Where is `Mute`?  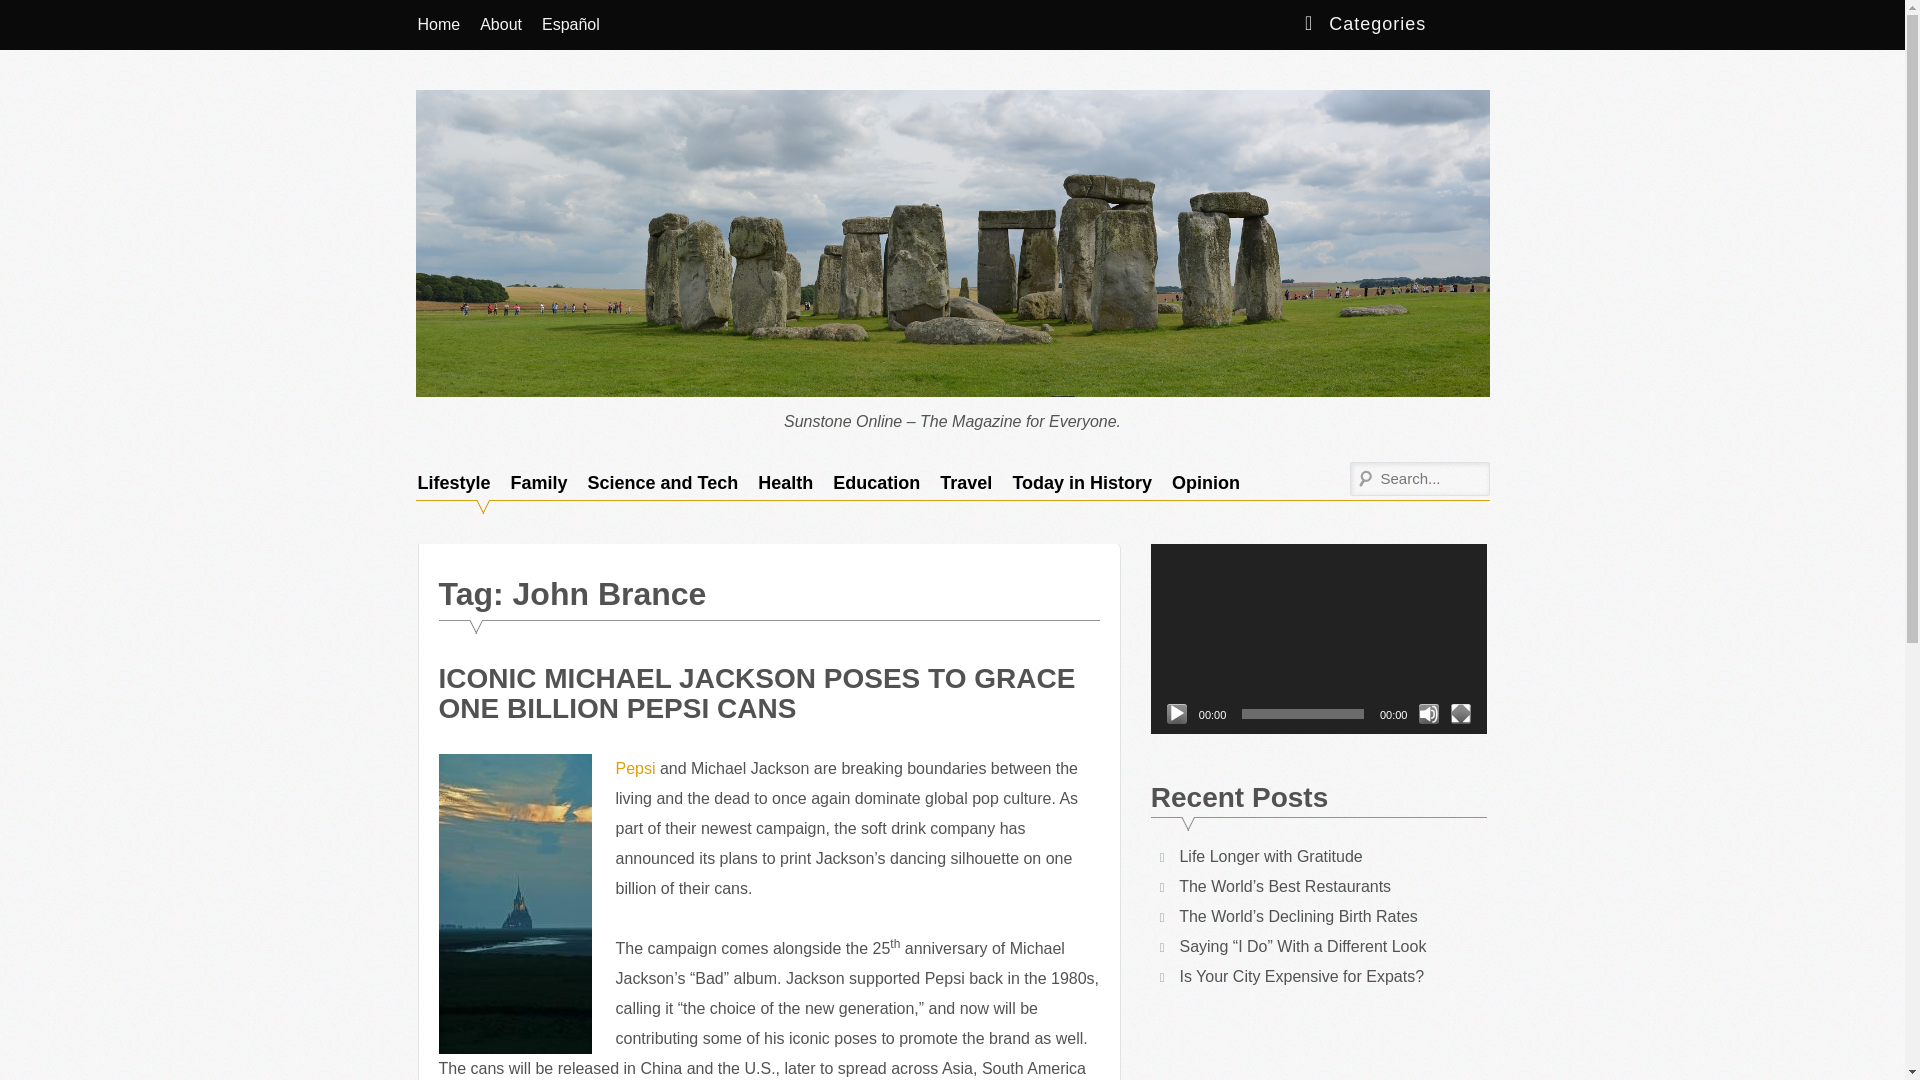
Mute is located at coordinates (1428, 714).